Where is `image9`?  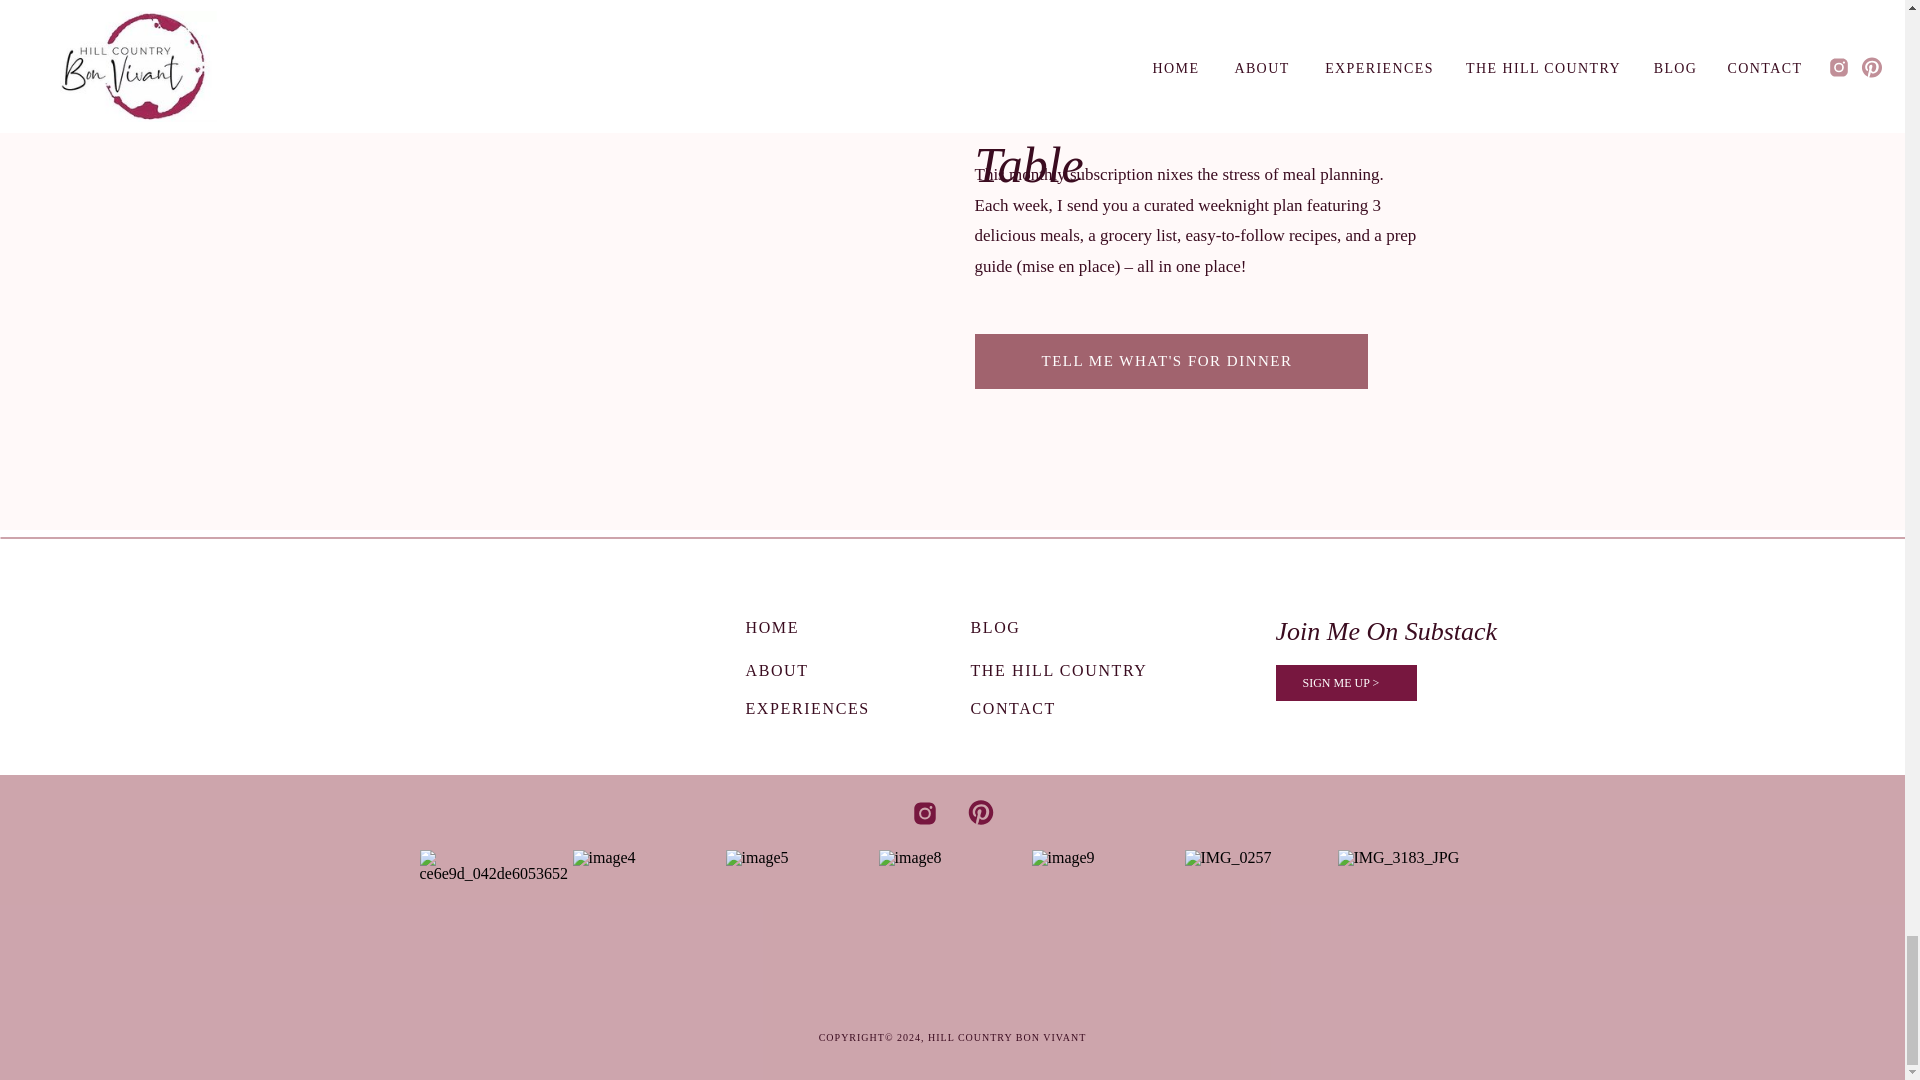
image9 is located at coordinates (1106, 923).